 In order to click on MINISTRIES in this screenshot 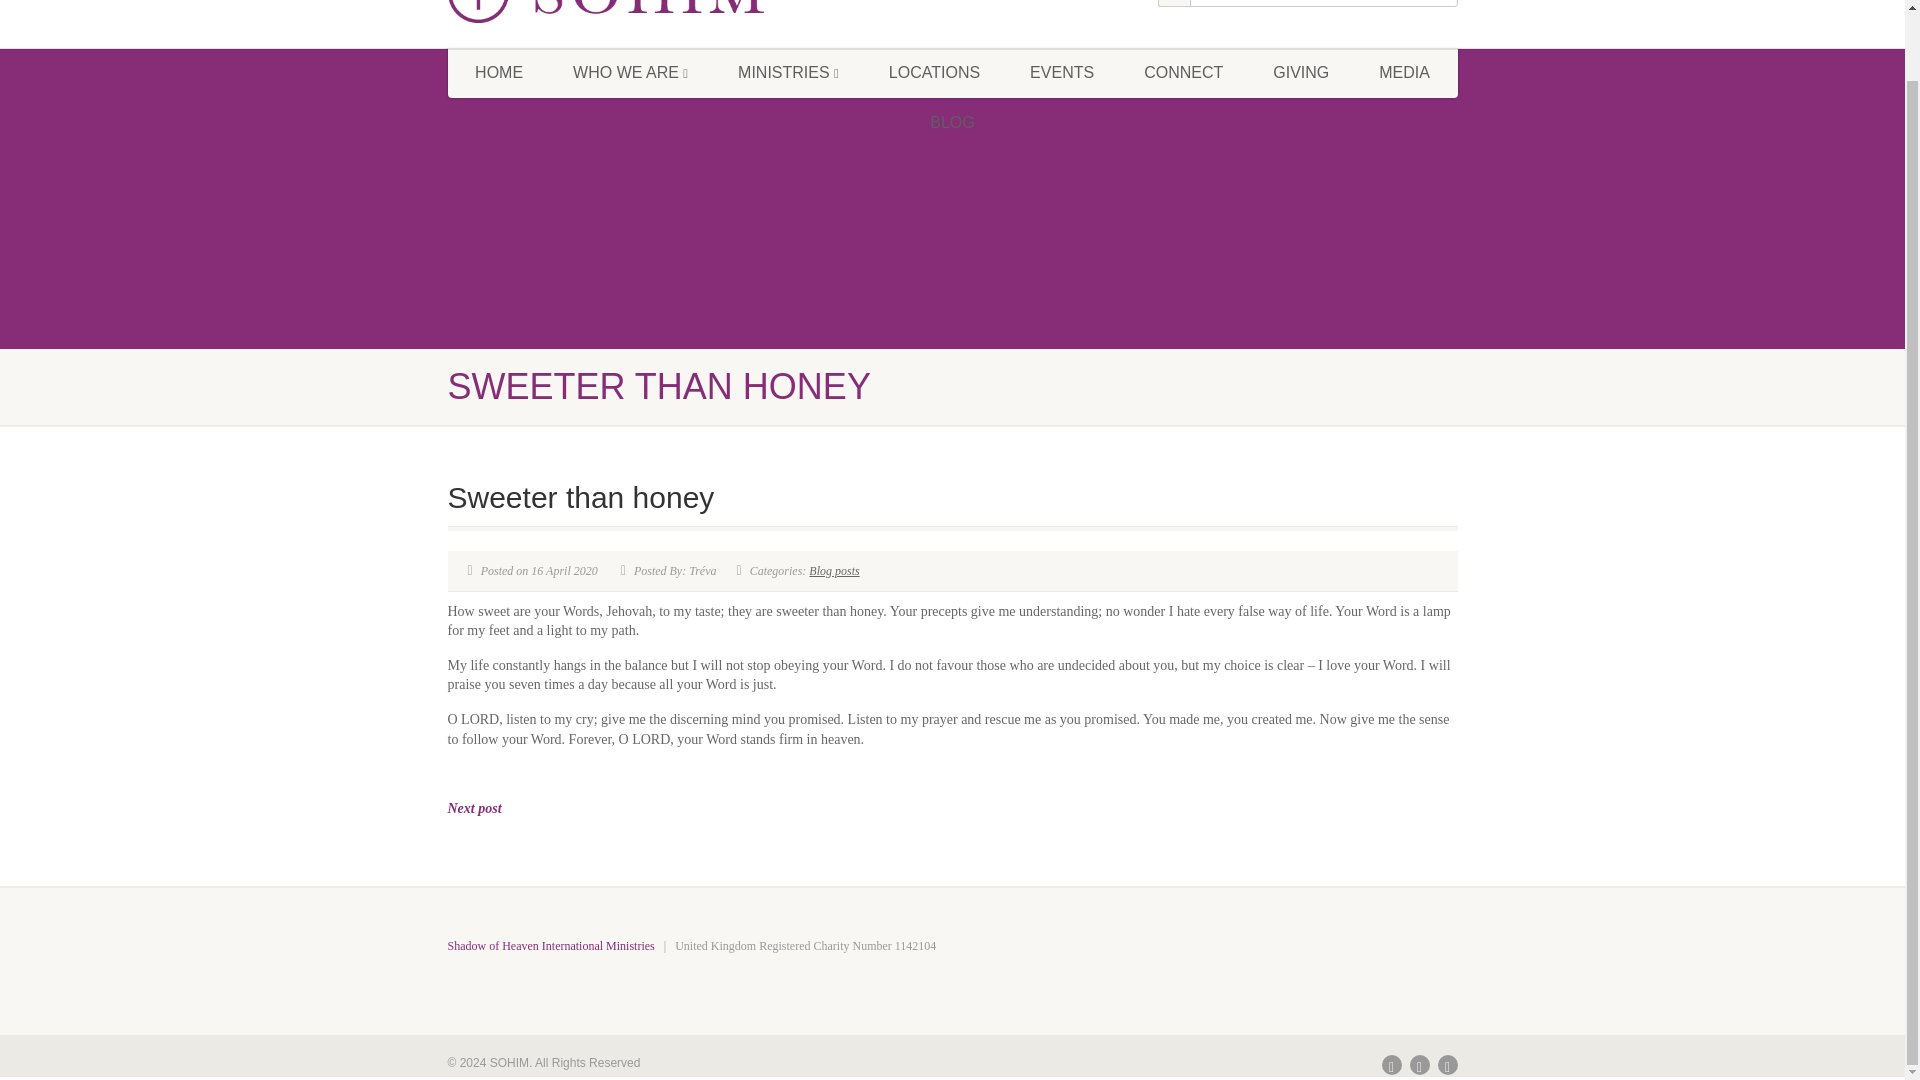, I will do `click(788, 72)`.